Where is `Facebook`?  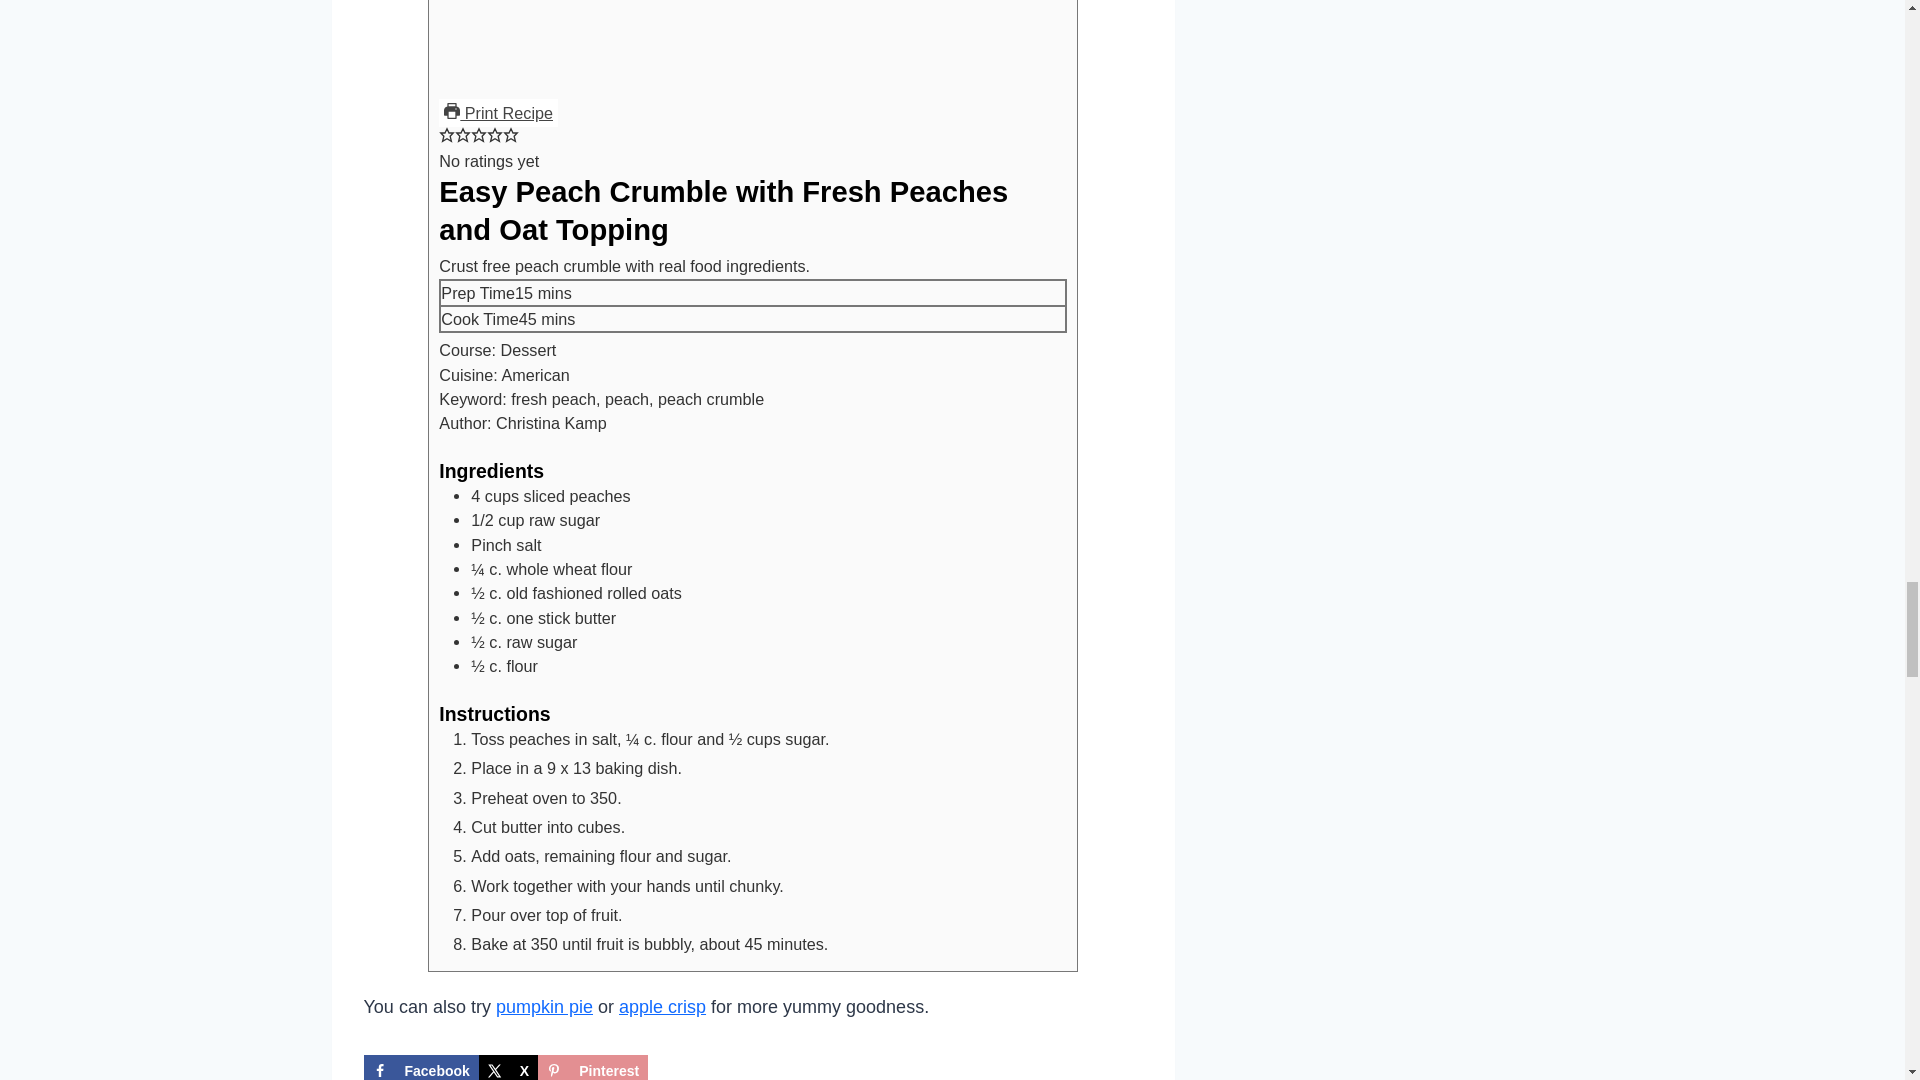
Facebook is located at coordinates (421, 1068).